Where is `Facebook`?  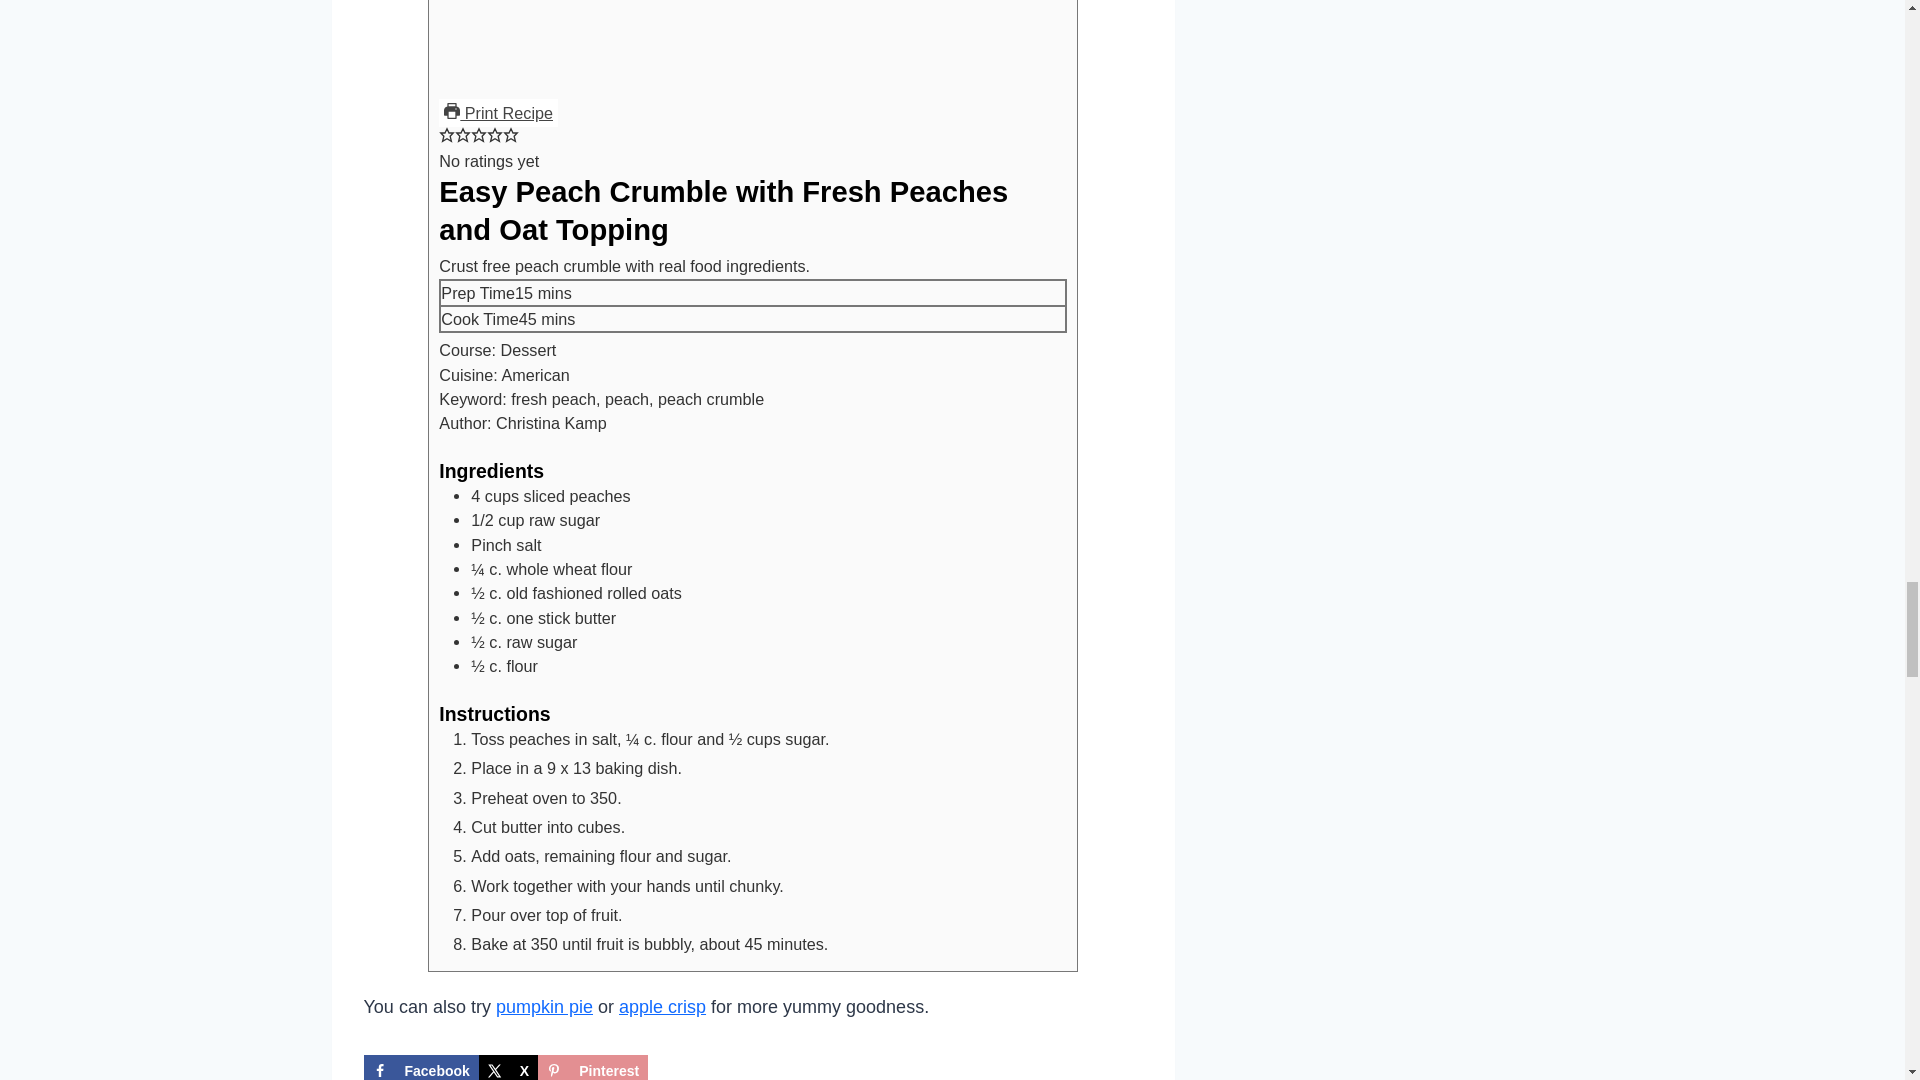
Facebook is located at coordinates (421, 1068).